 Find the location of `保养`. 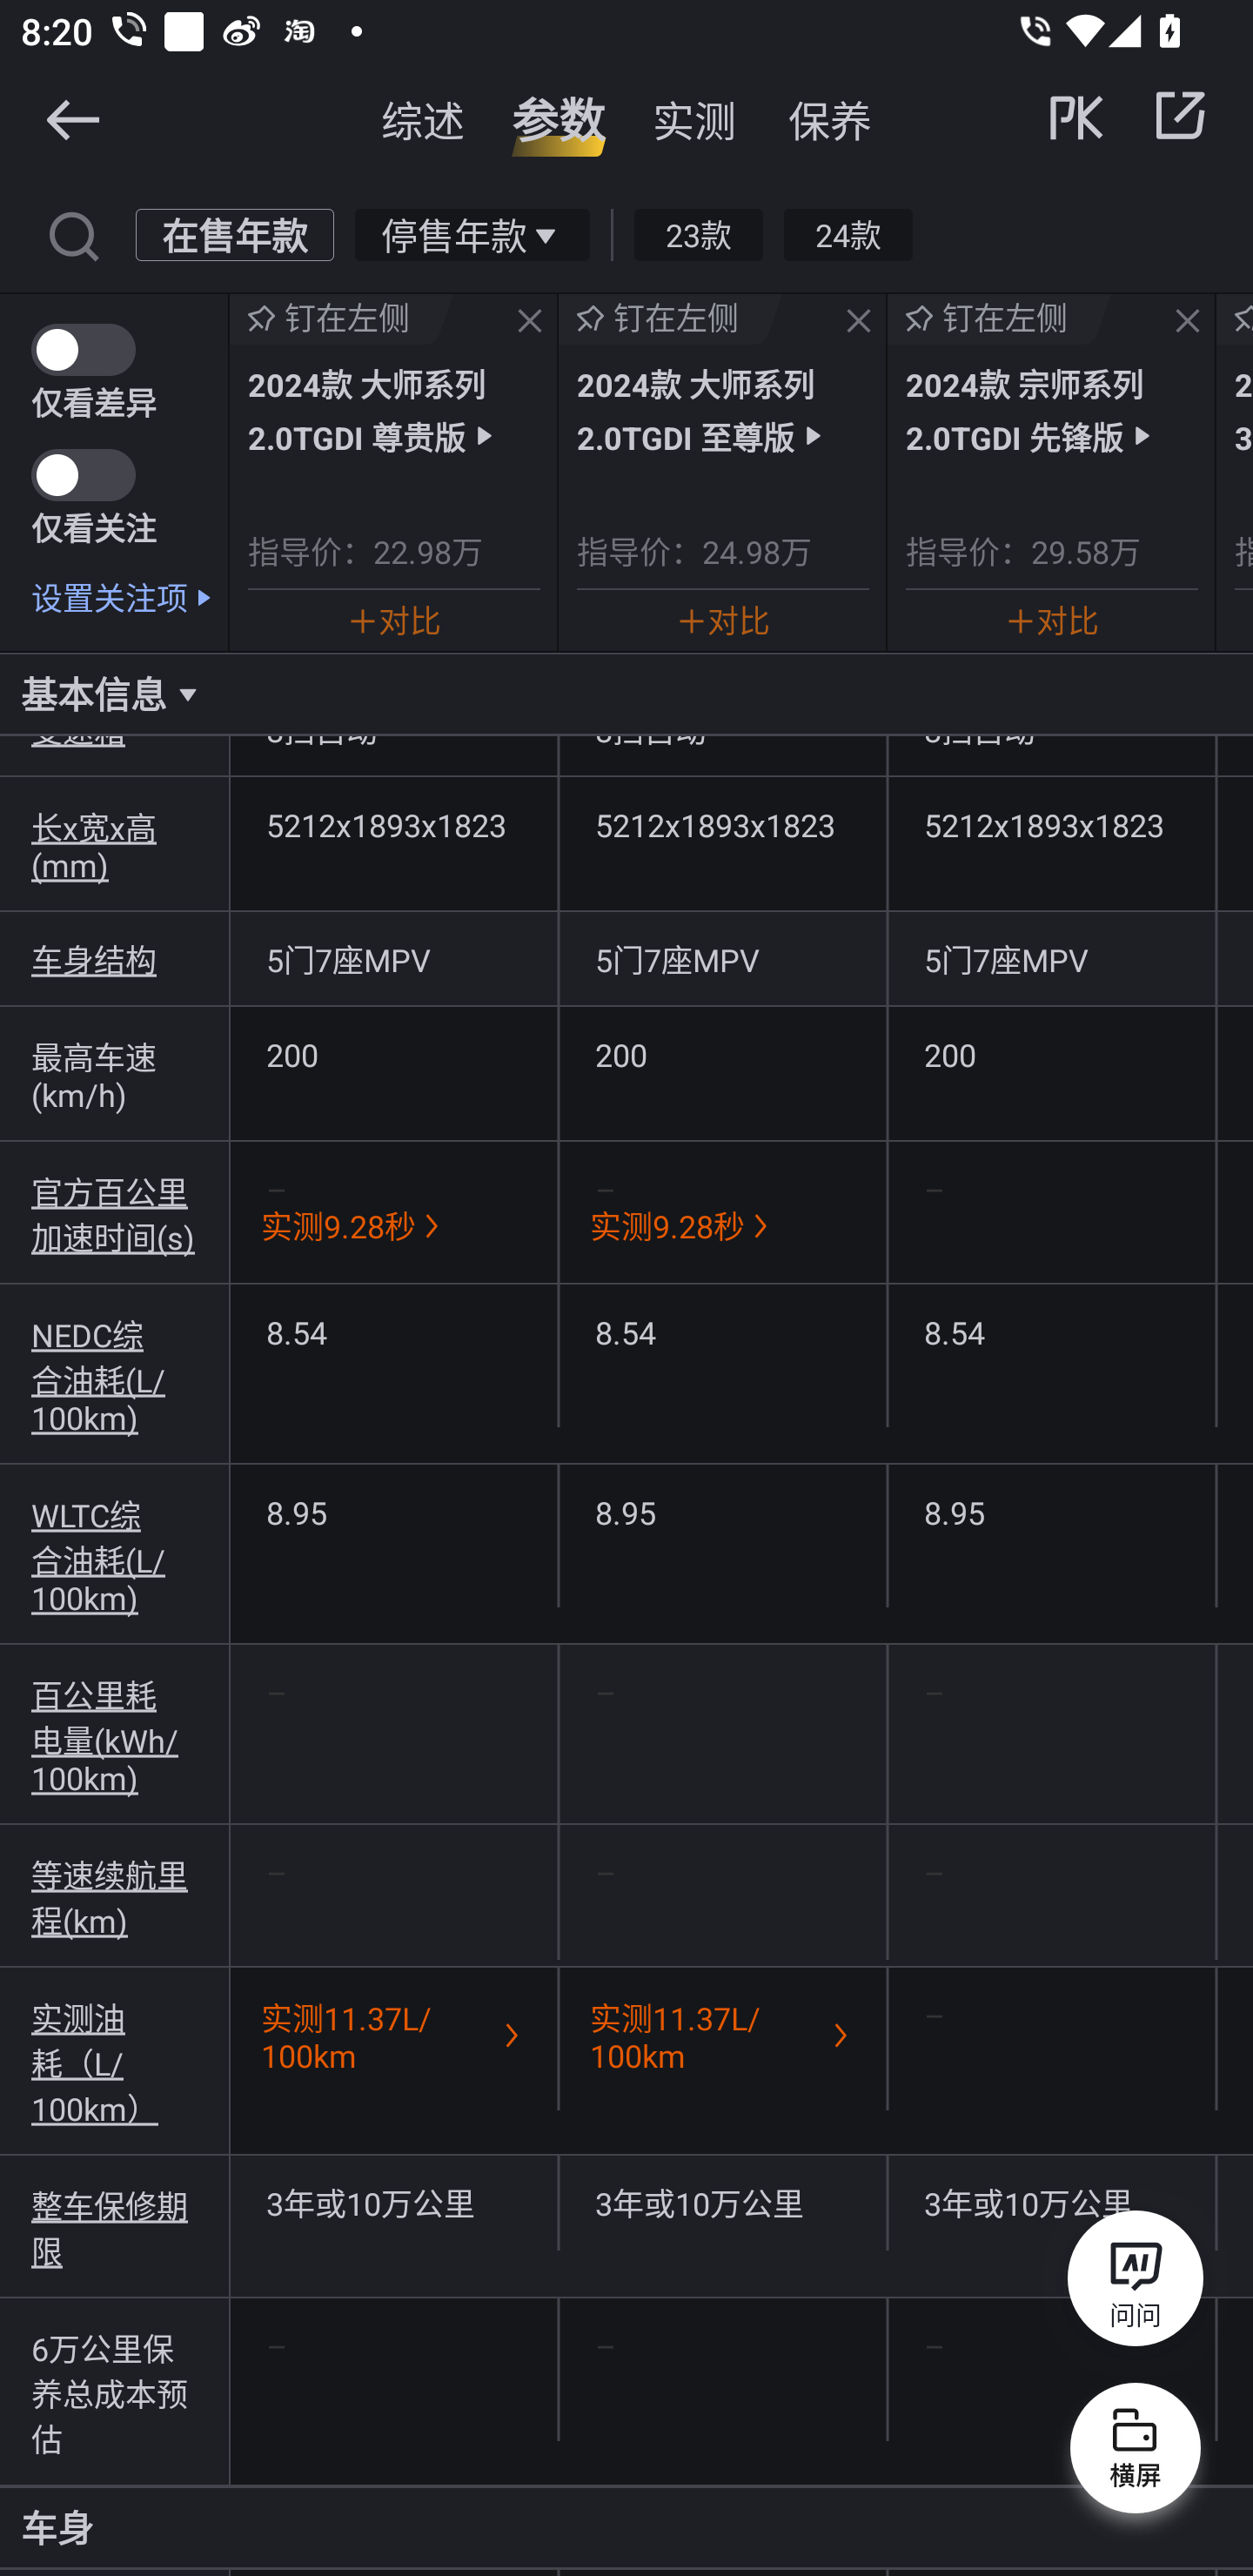

保养 is located at coordinates (830, 119).